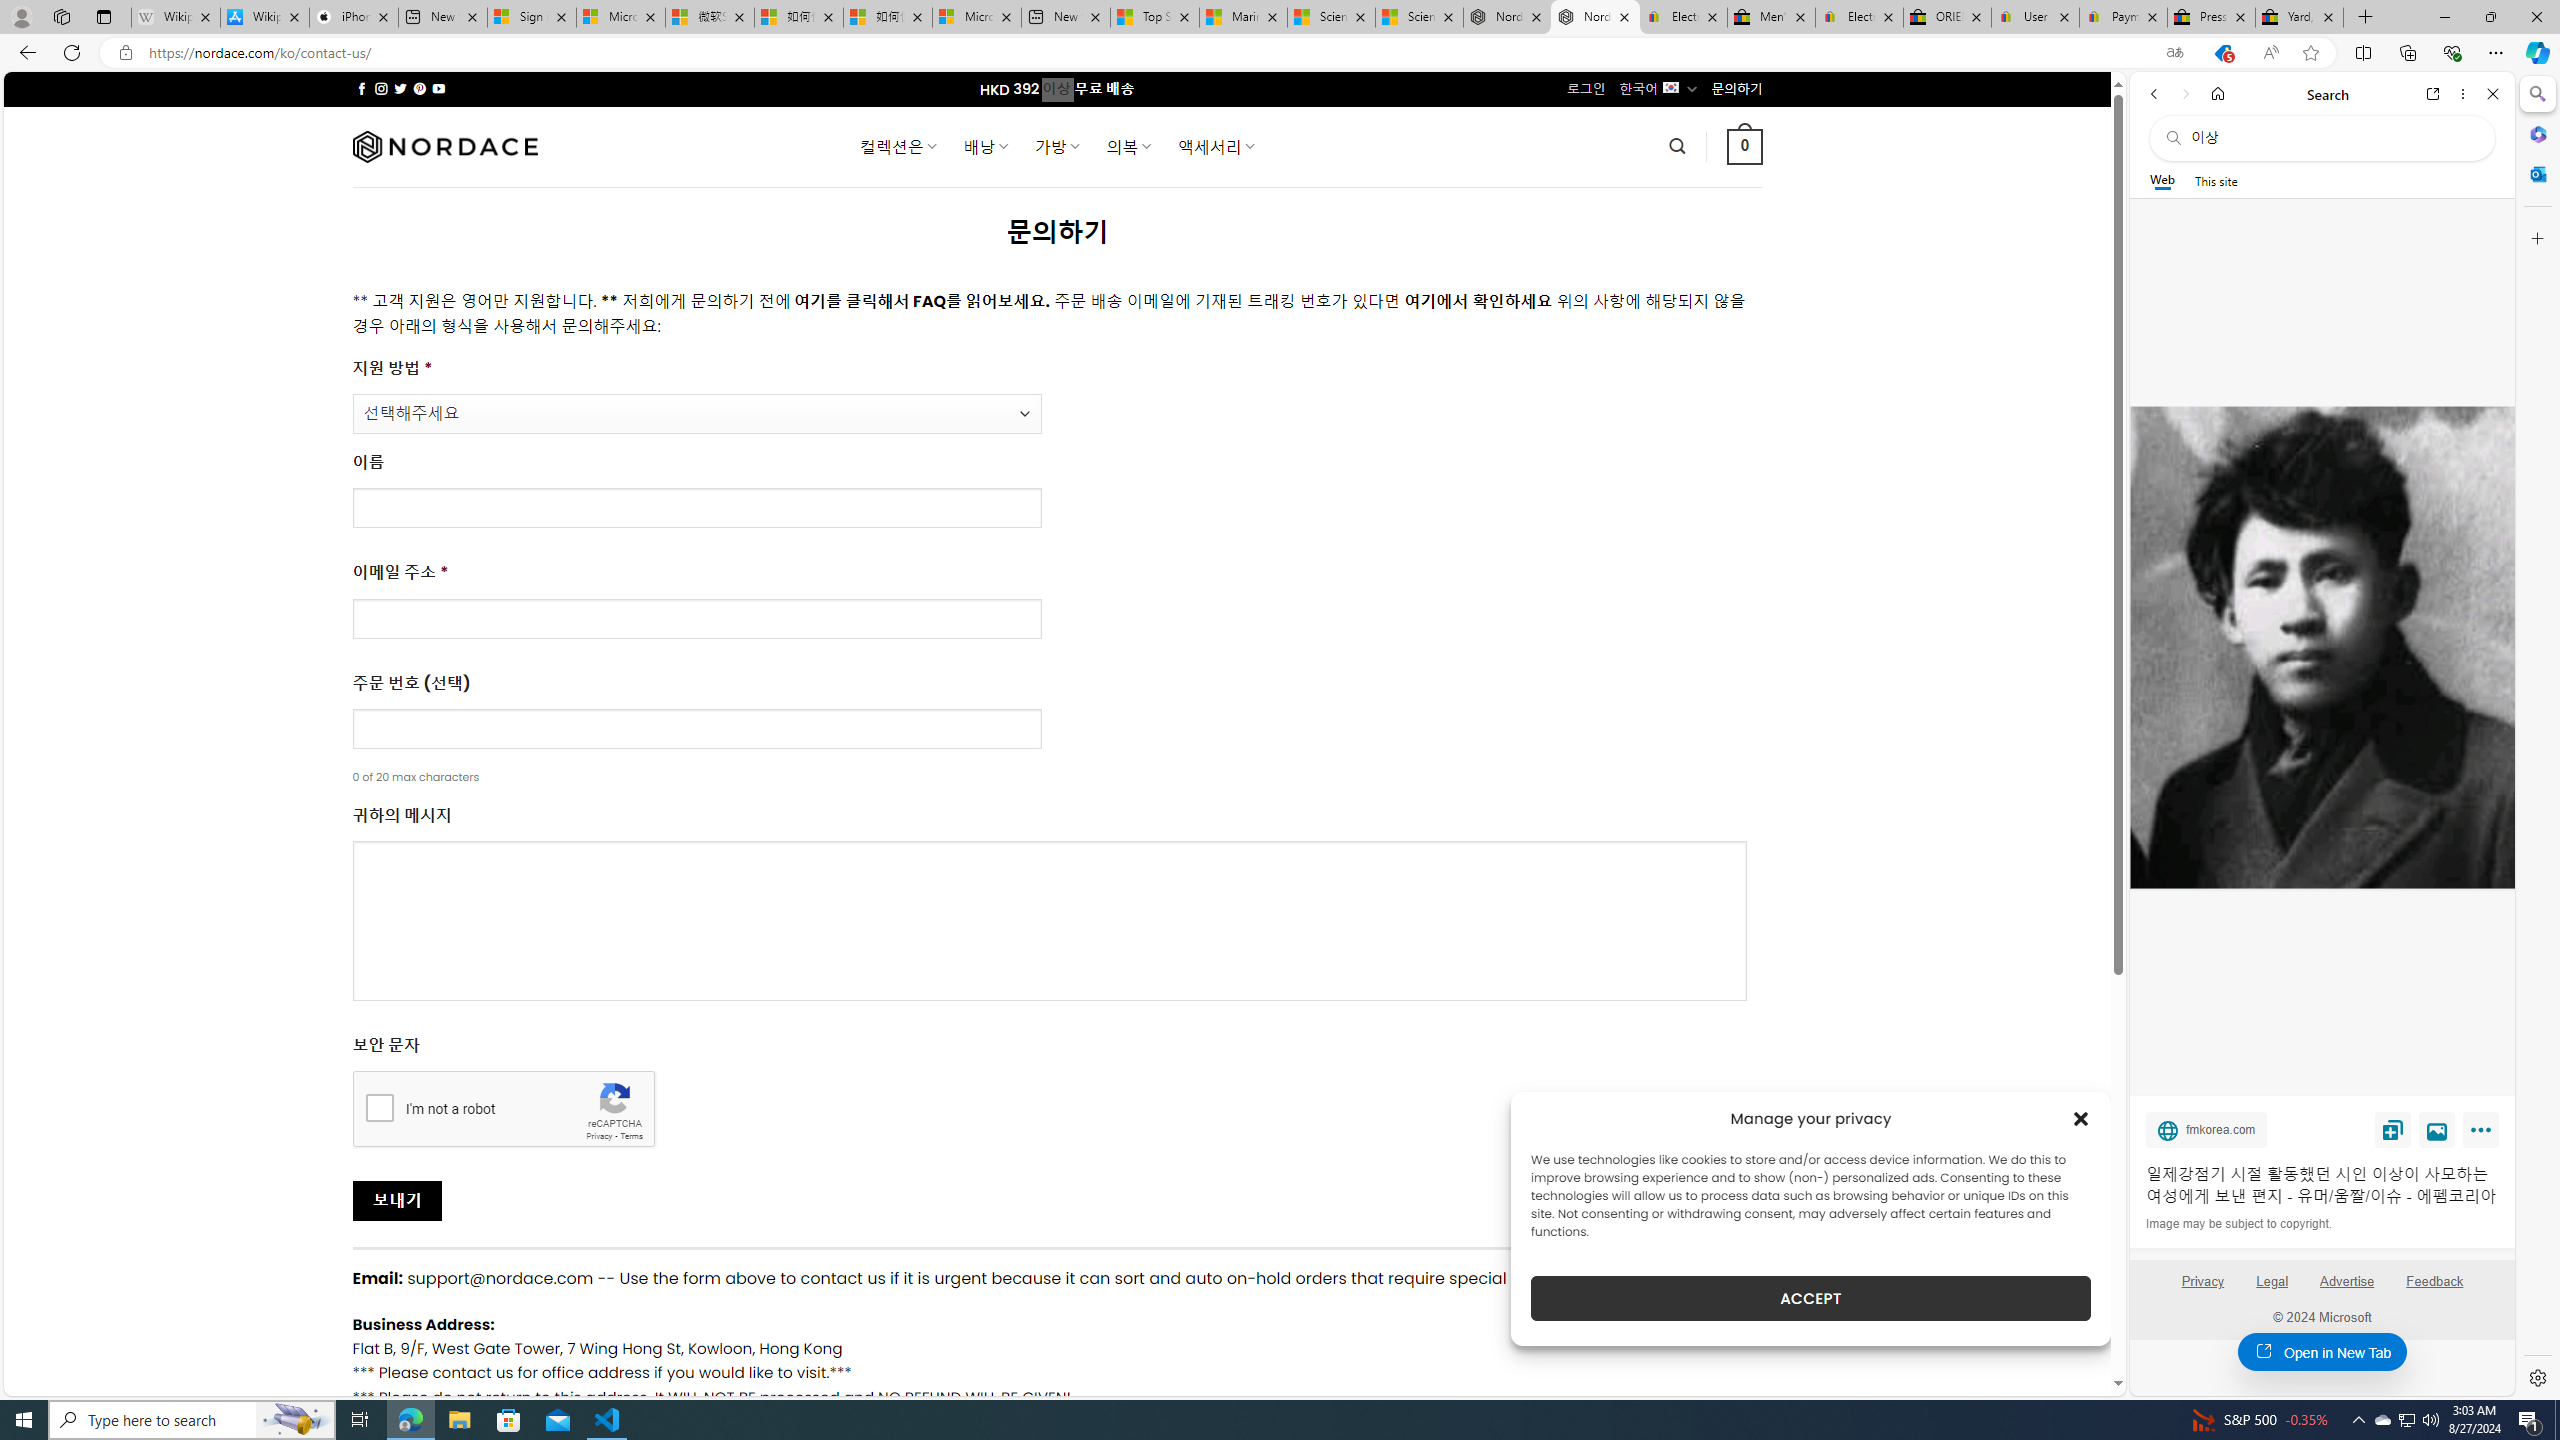 The height and width of the screenshot is (1440, 2560). I want to click on Image may be subject to copyright., so click(2238, 1224).